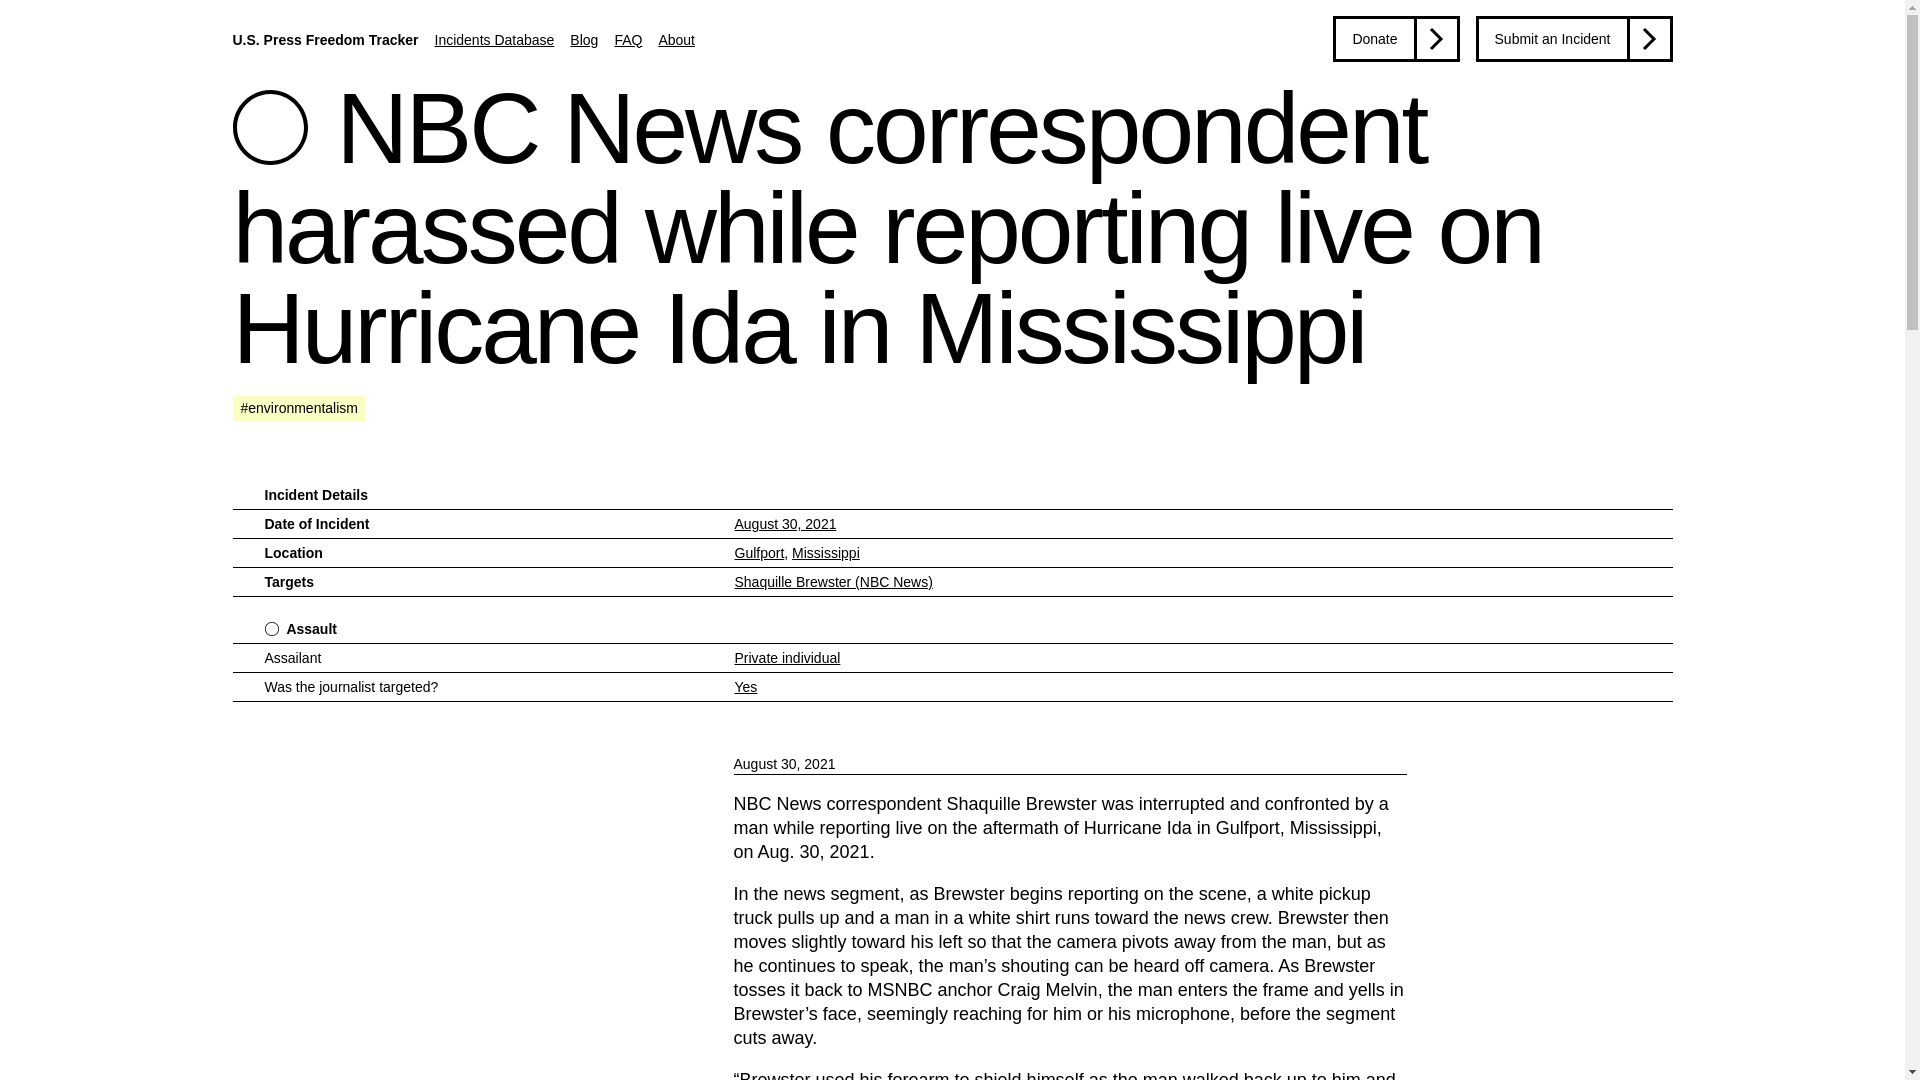  I want to click on About, so click(676, 40).